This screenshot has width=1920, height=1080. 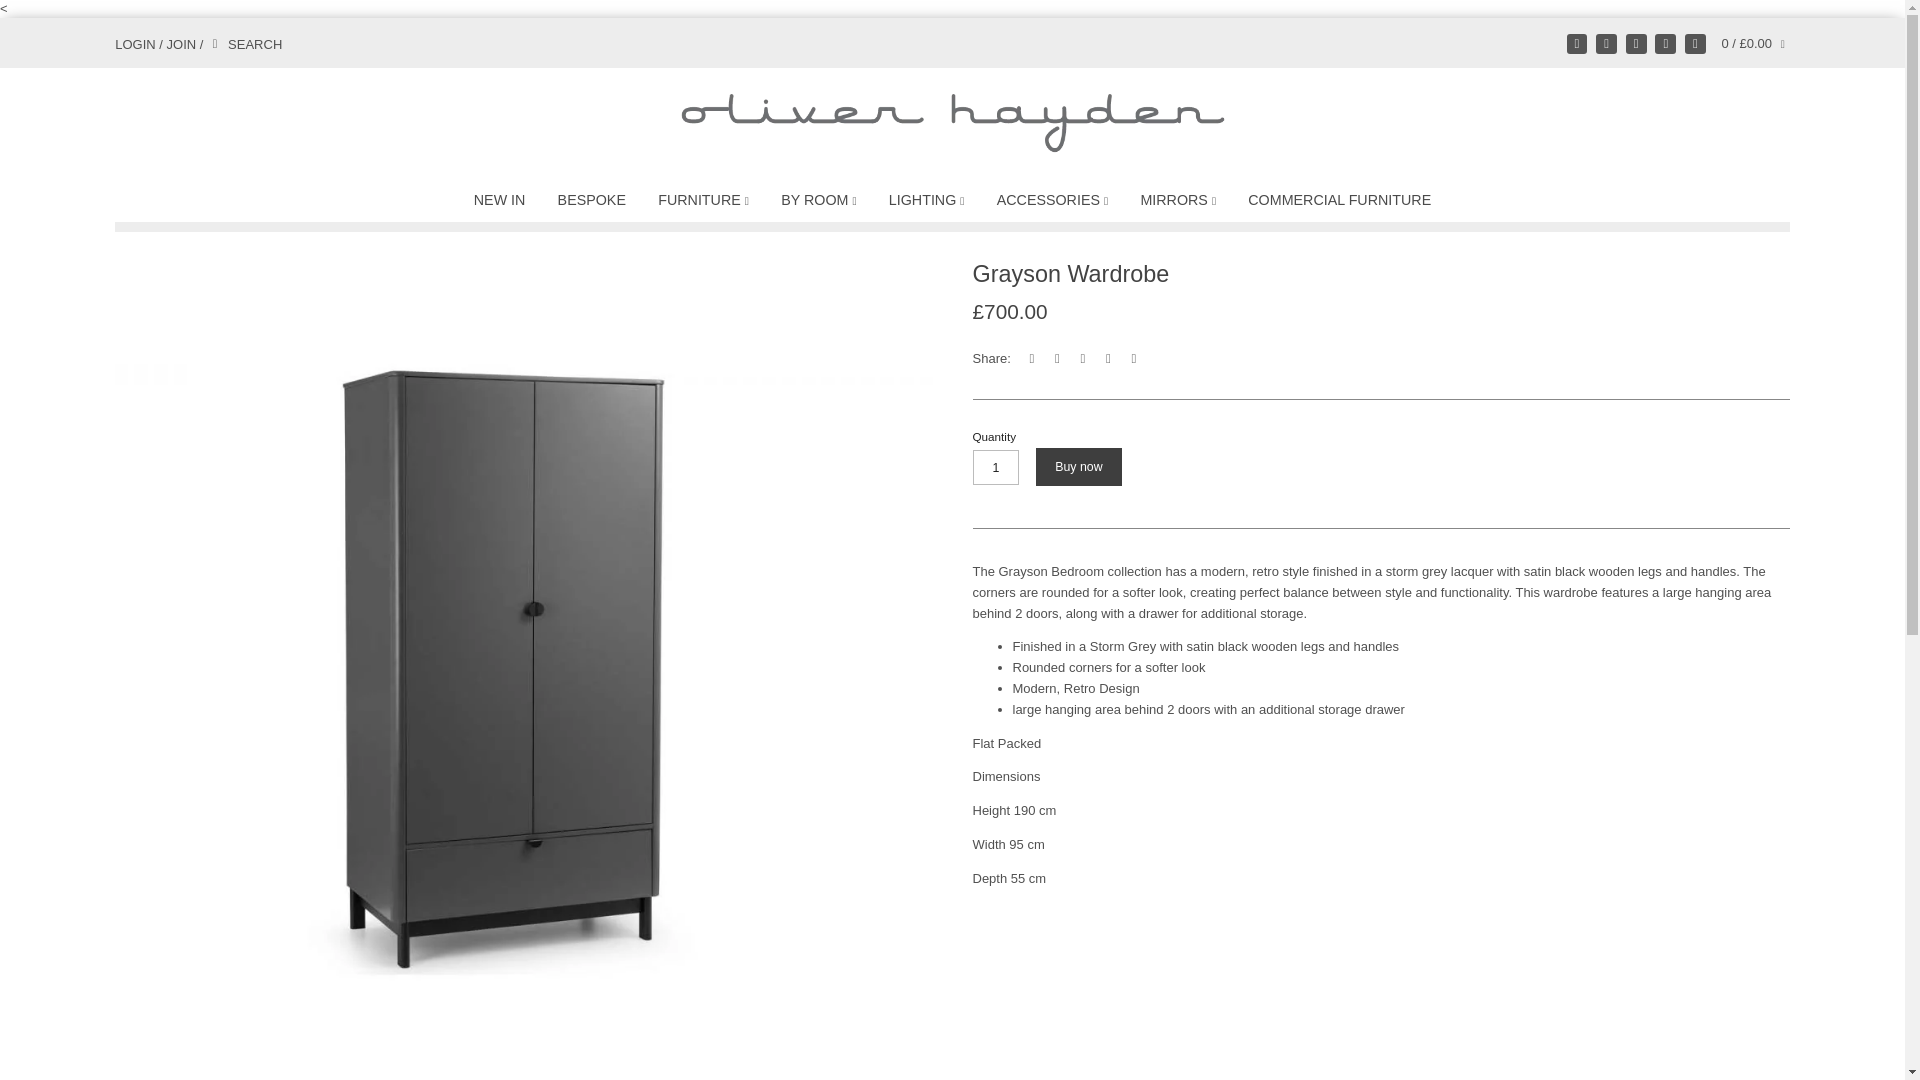 What do you see at coordinates (925, 204) in the screenshot?
I see `LIGHTING` at bounding box center [925, 204].